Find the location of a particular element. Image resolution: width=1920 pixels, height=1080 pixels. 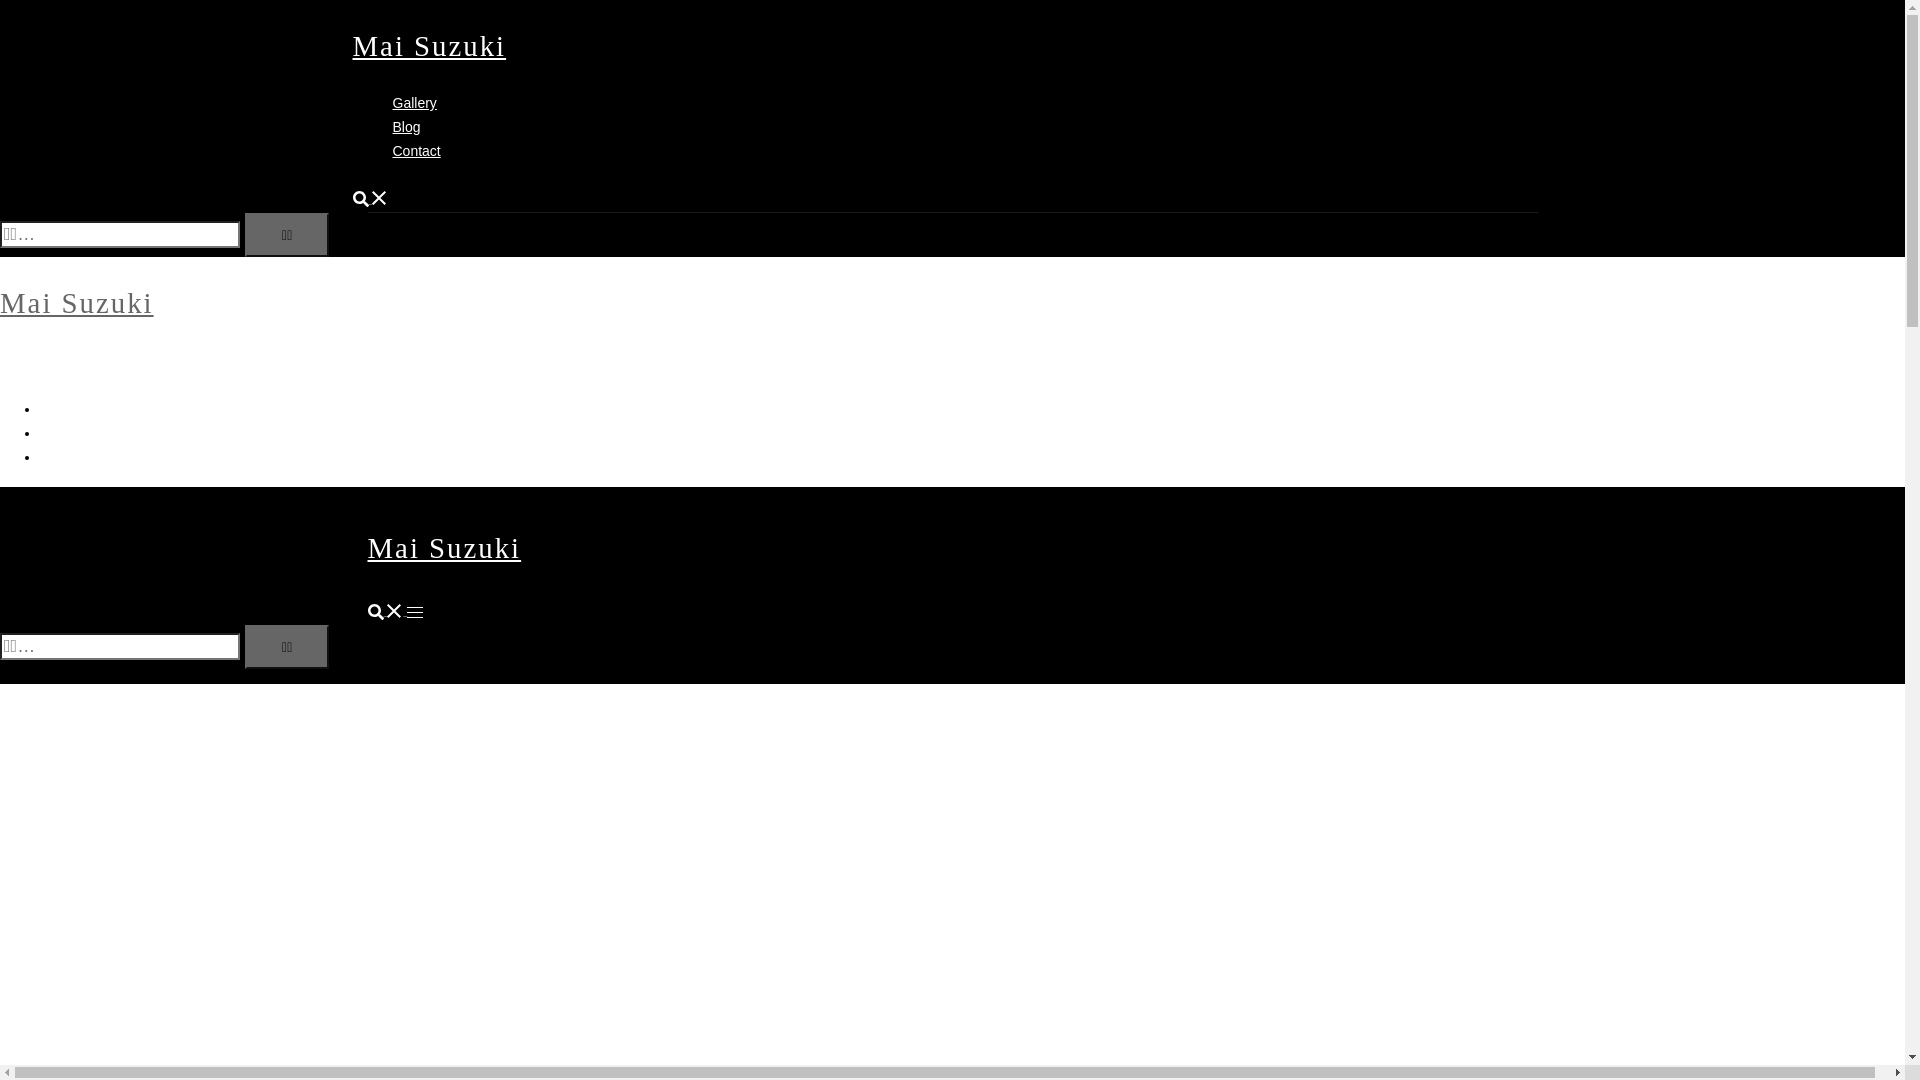

Blog is located at coordinates (54, 433).